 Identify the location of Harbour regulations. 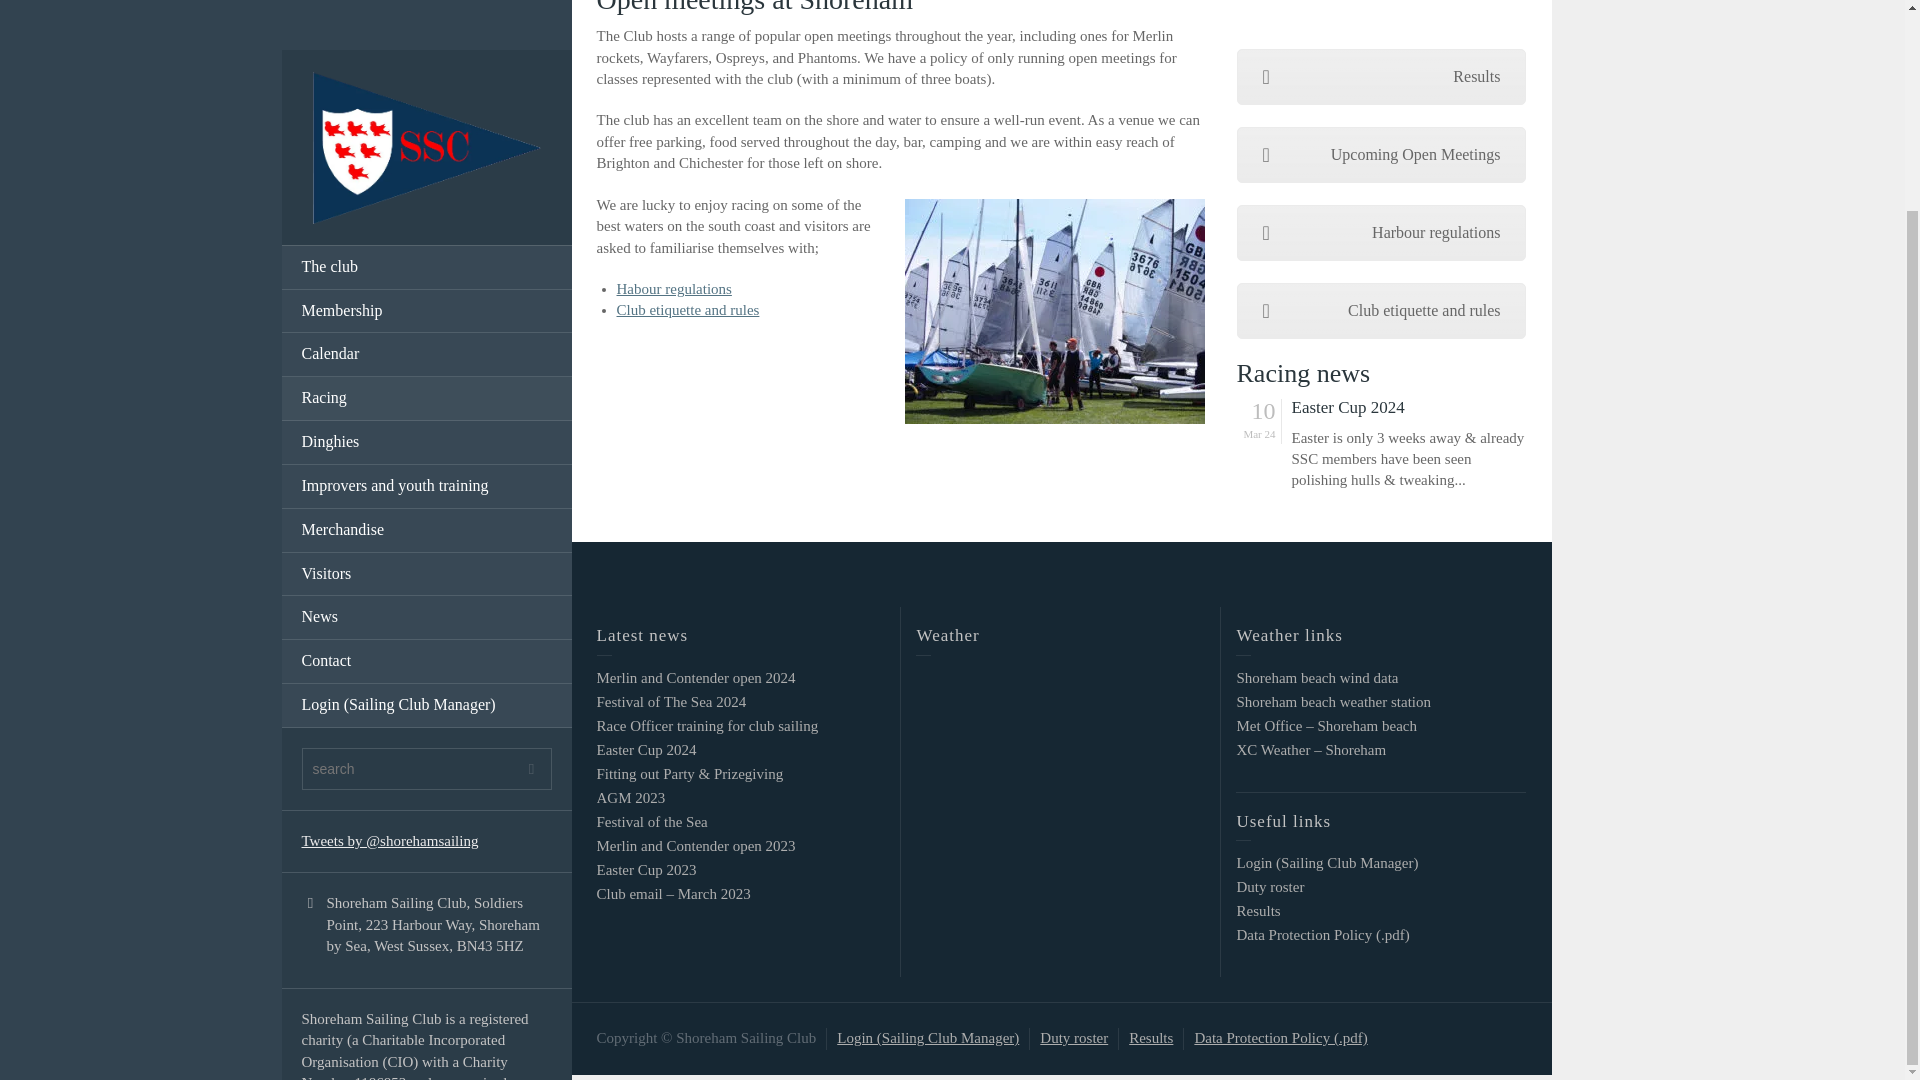
(1381, 233).